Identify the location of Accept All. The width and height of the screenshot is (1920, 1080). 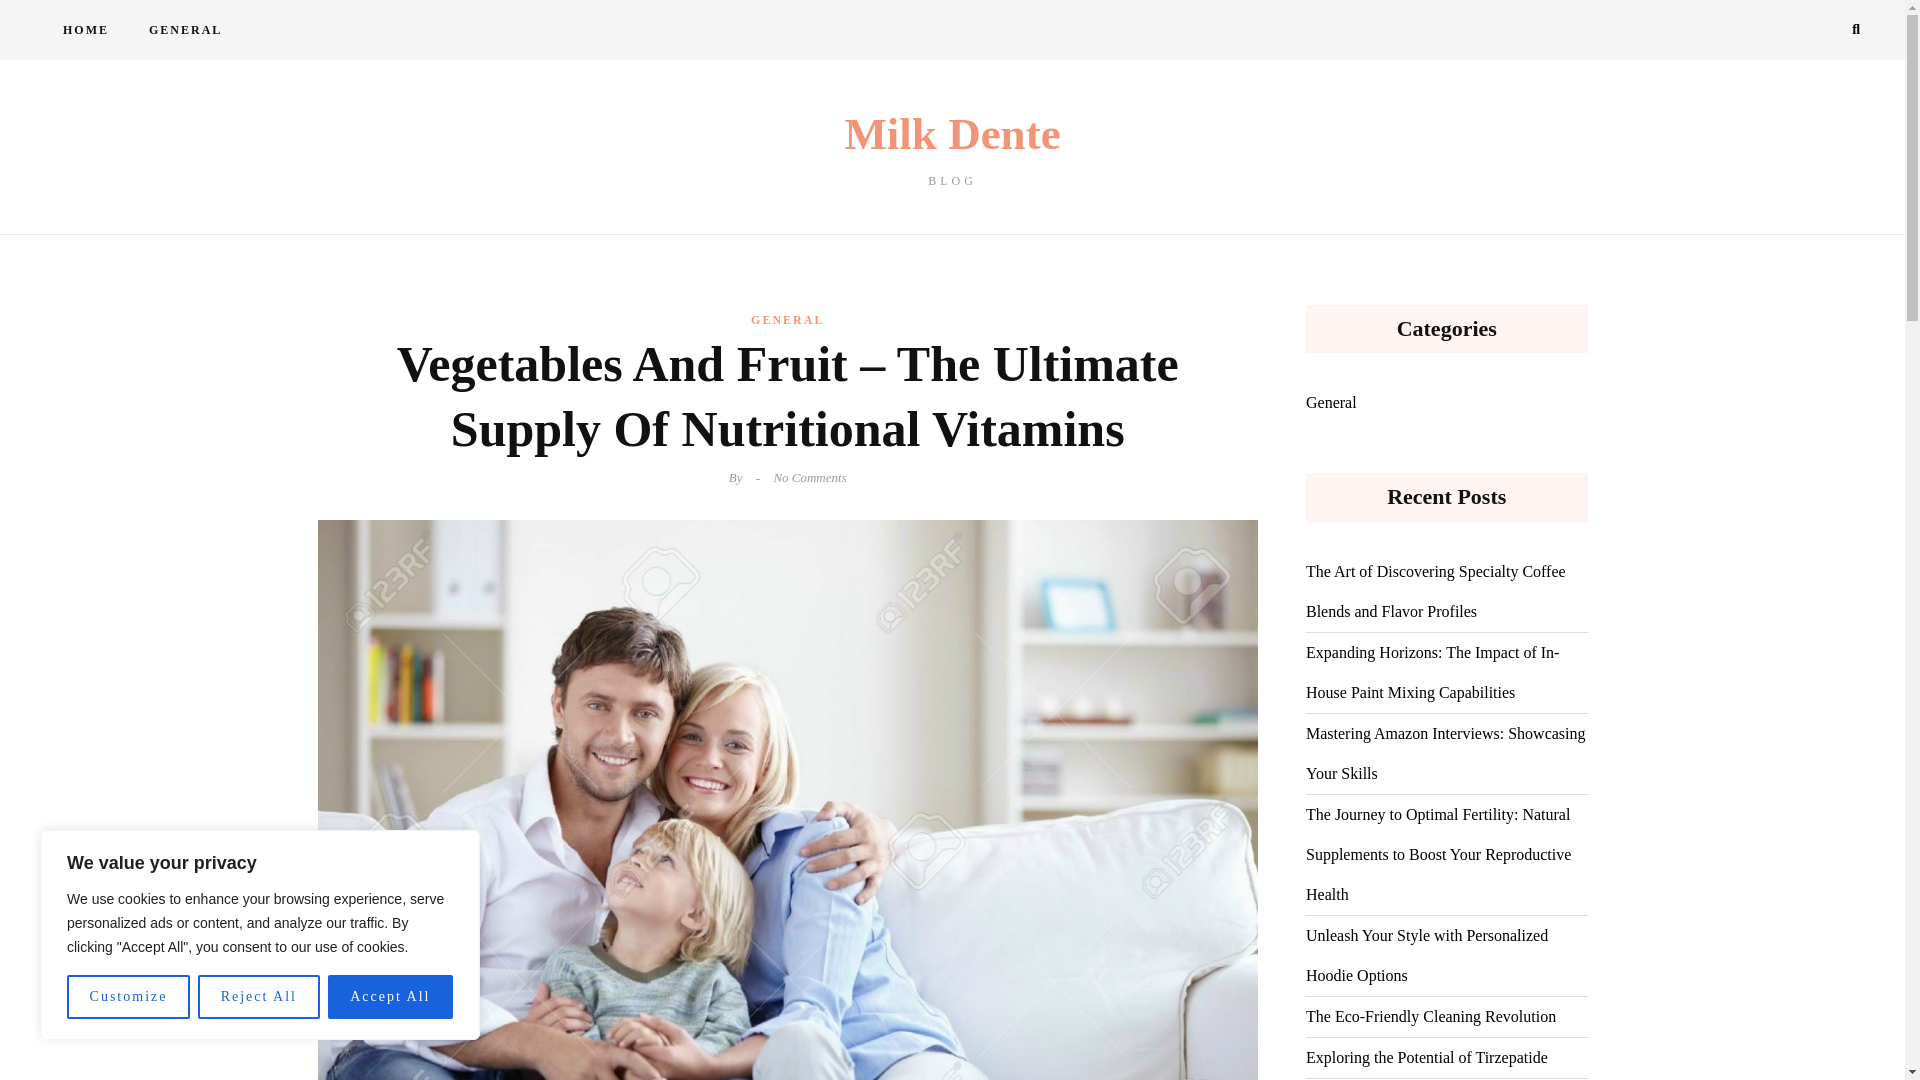
(390, 997).